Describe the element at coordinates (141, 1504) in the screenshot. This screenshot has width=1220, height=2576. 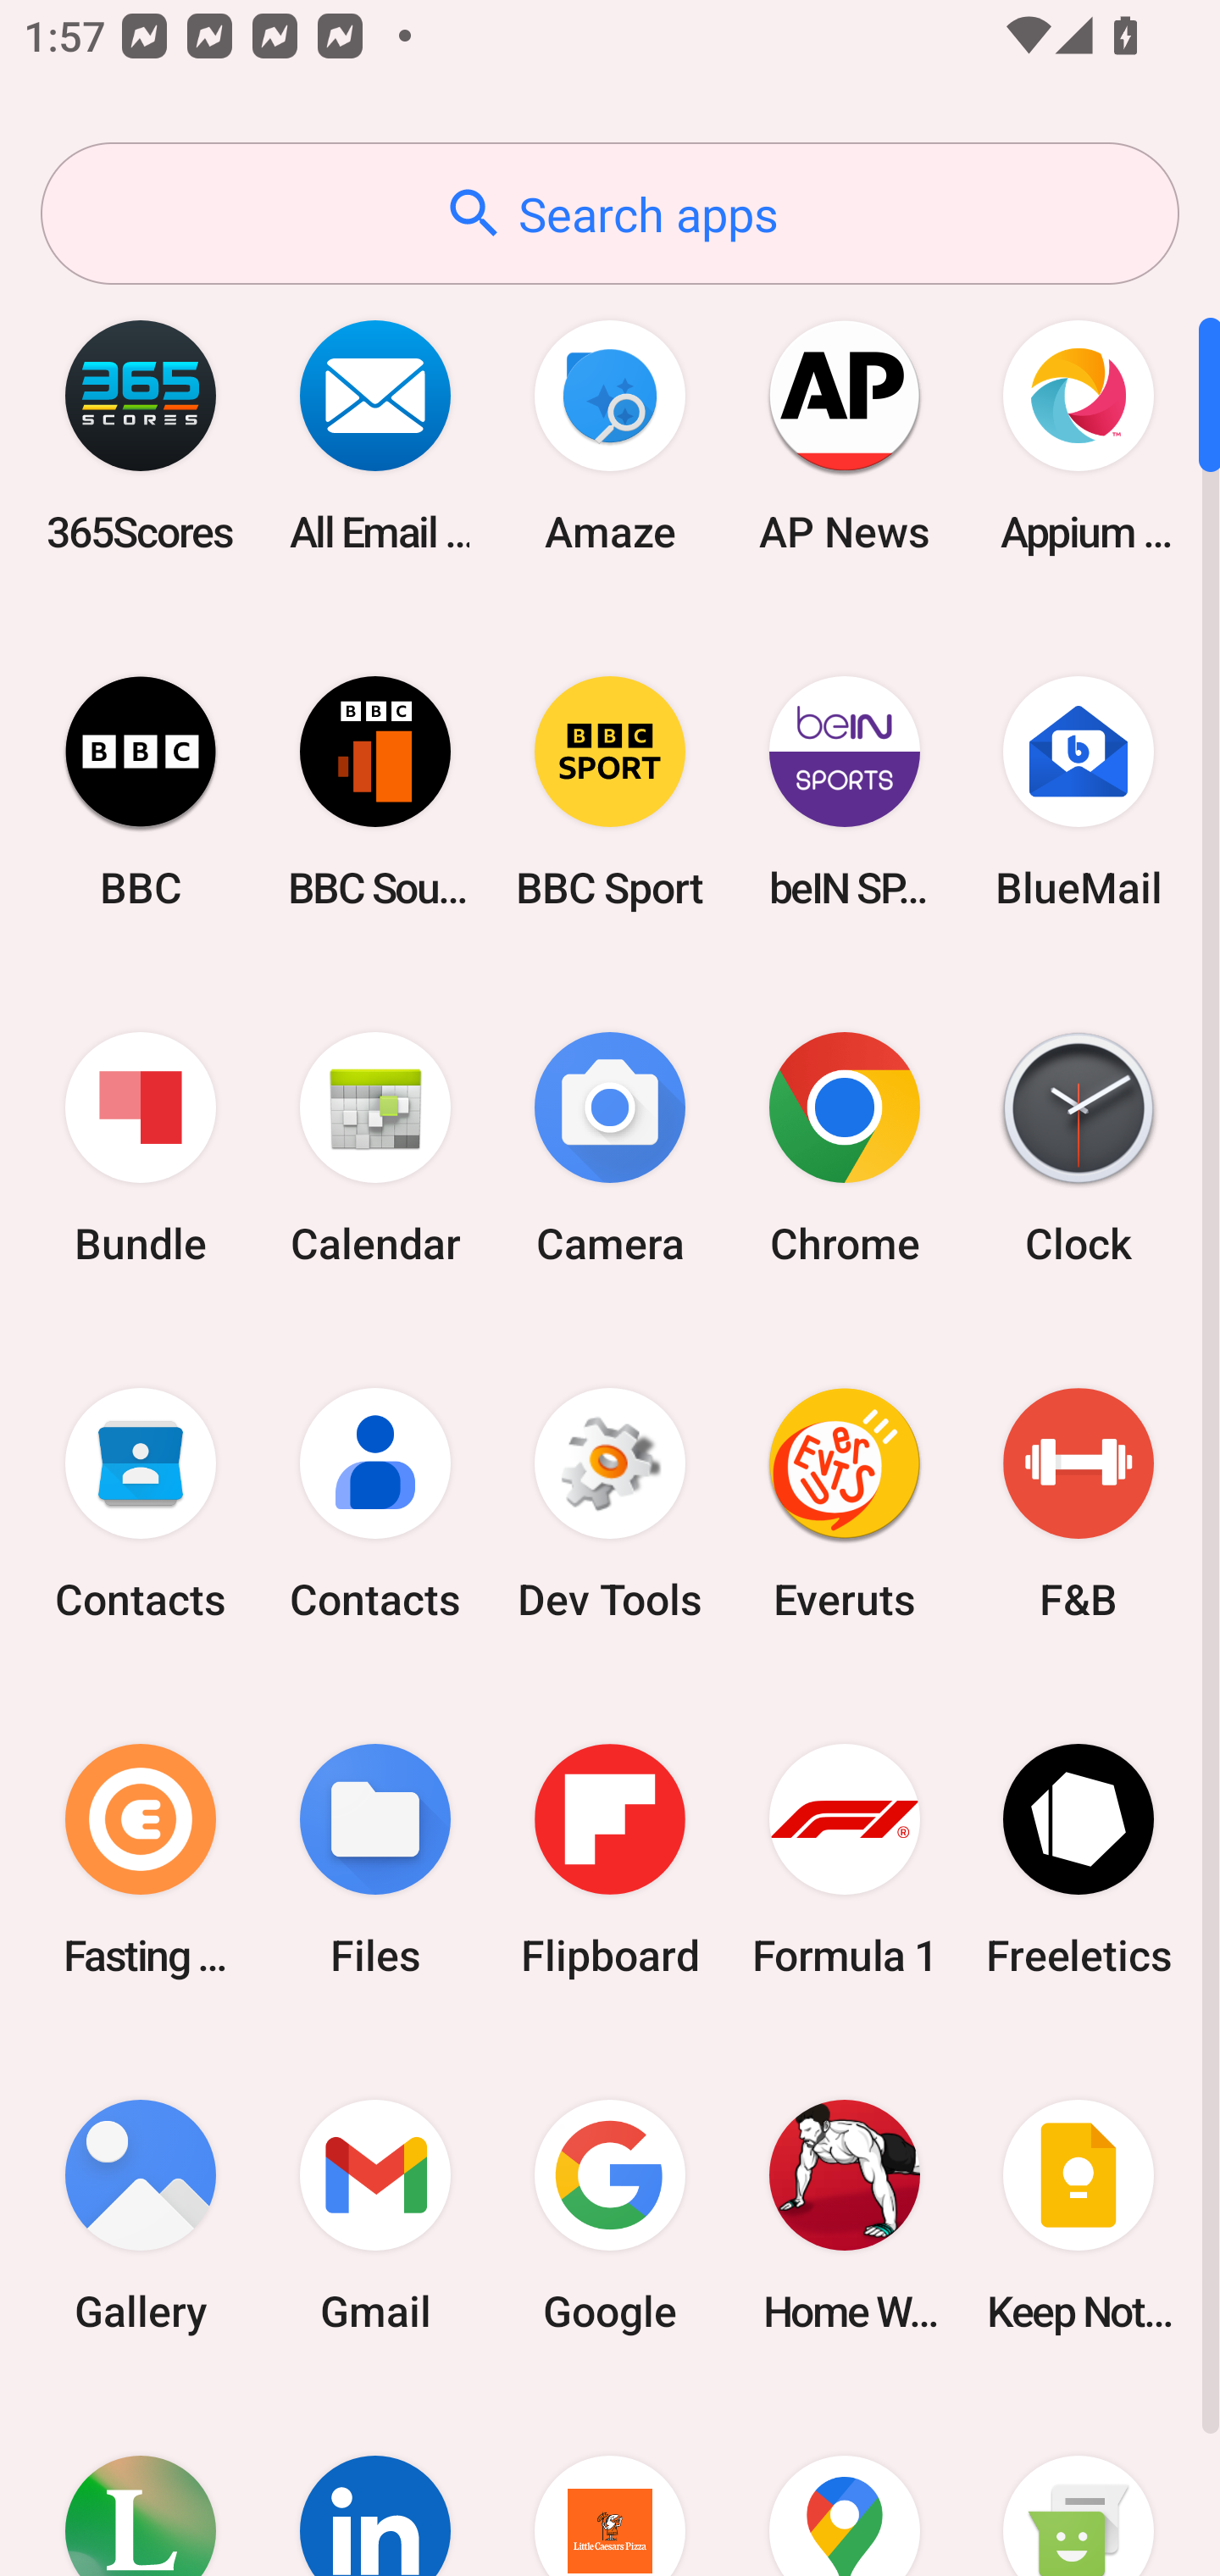
I see `Contacts` at that location.